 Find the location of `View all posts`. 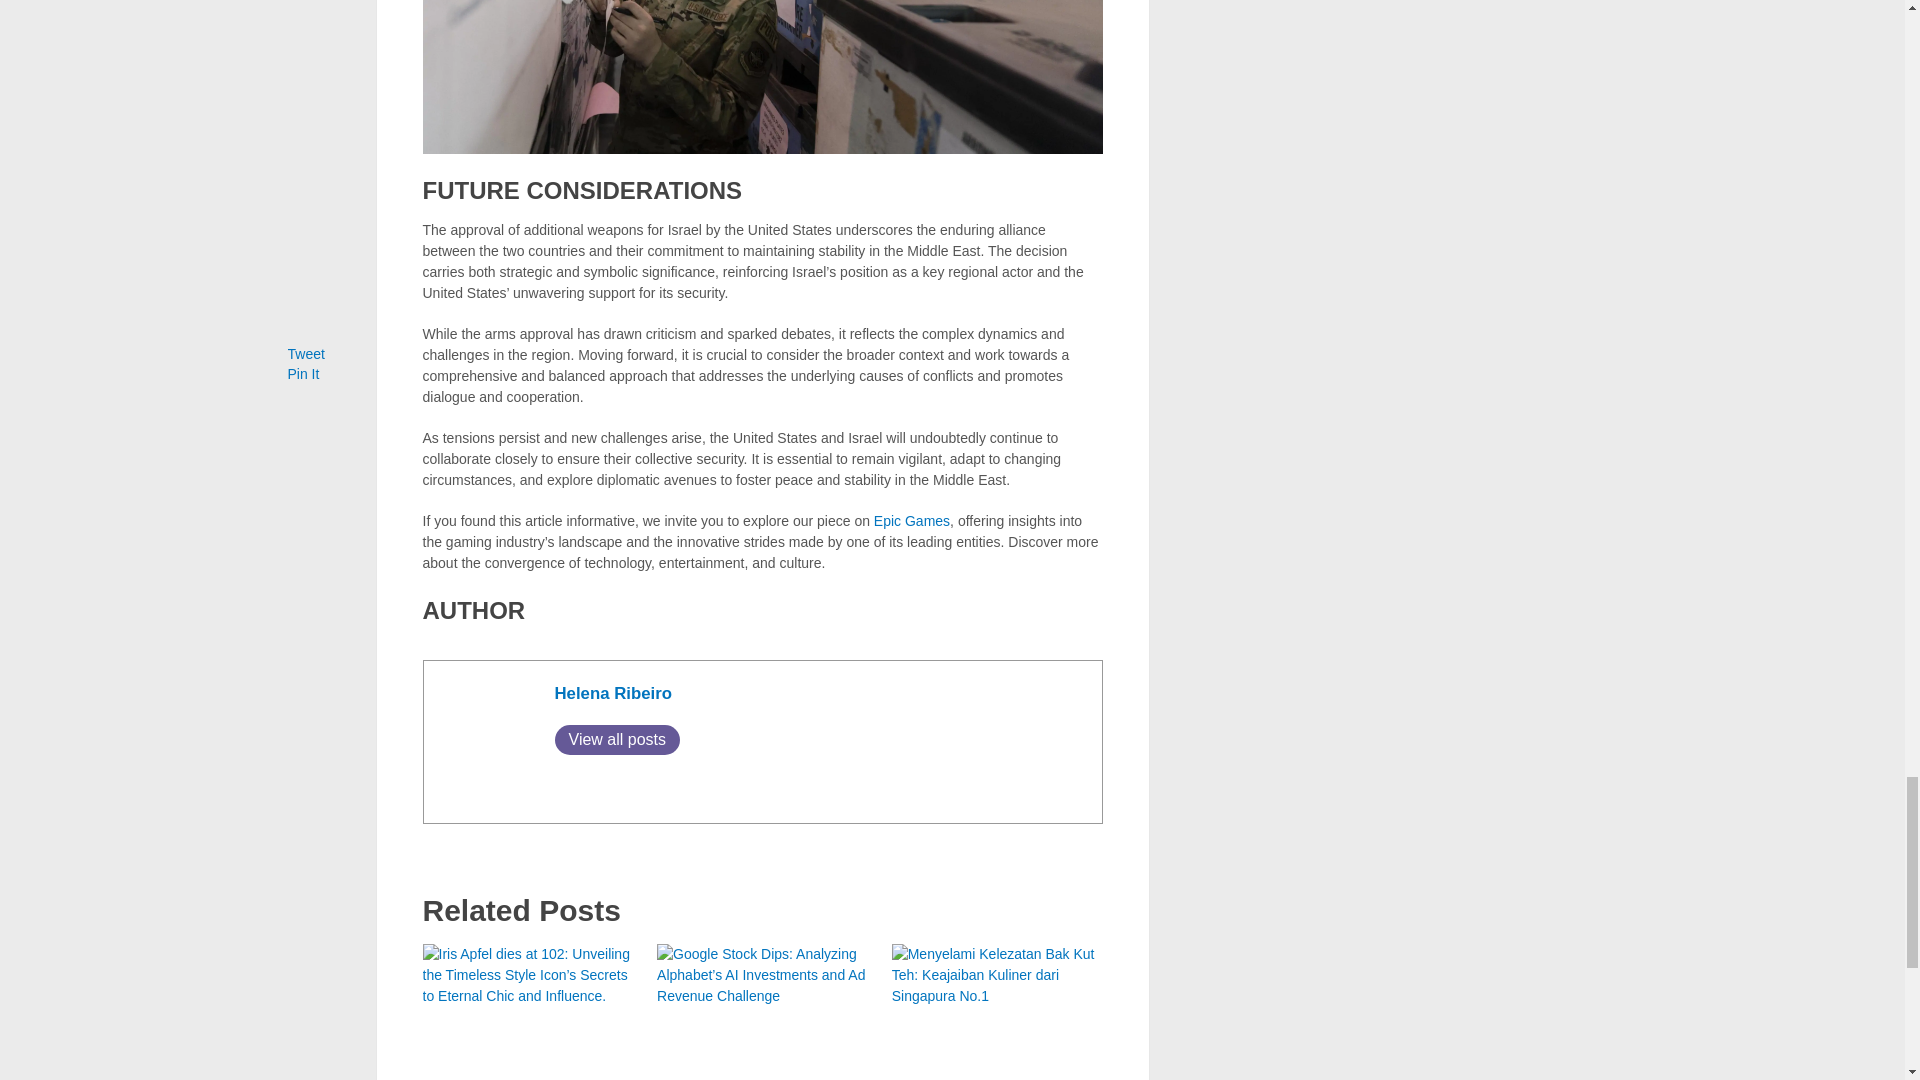

View all posts is located at coordinates (616, 739).